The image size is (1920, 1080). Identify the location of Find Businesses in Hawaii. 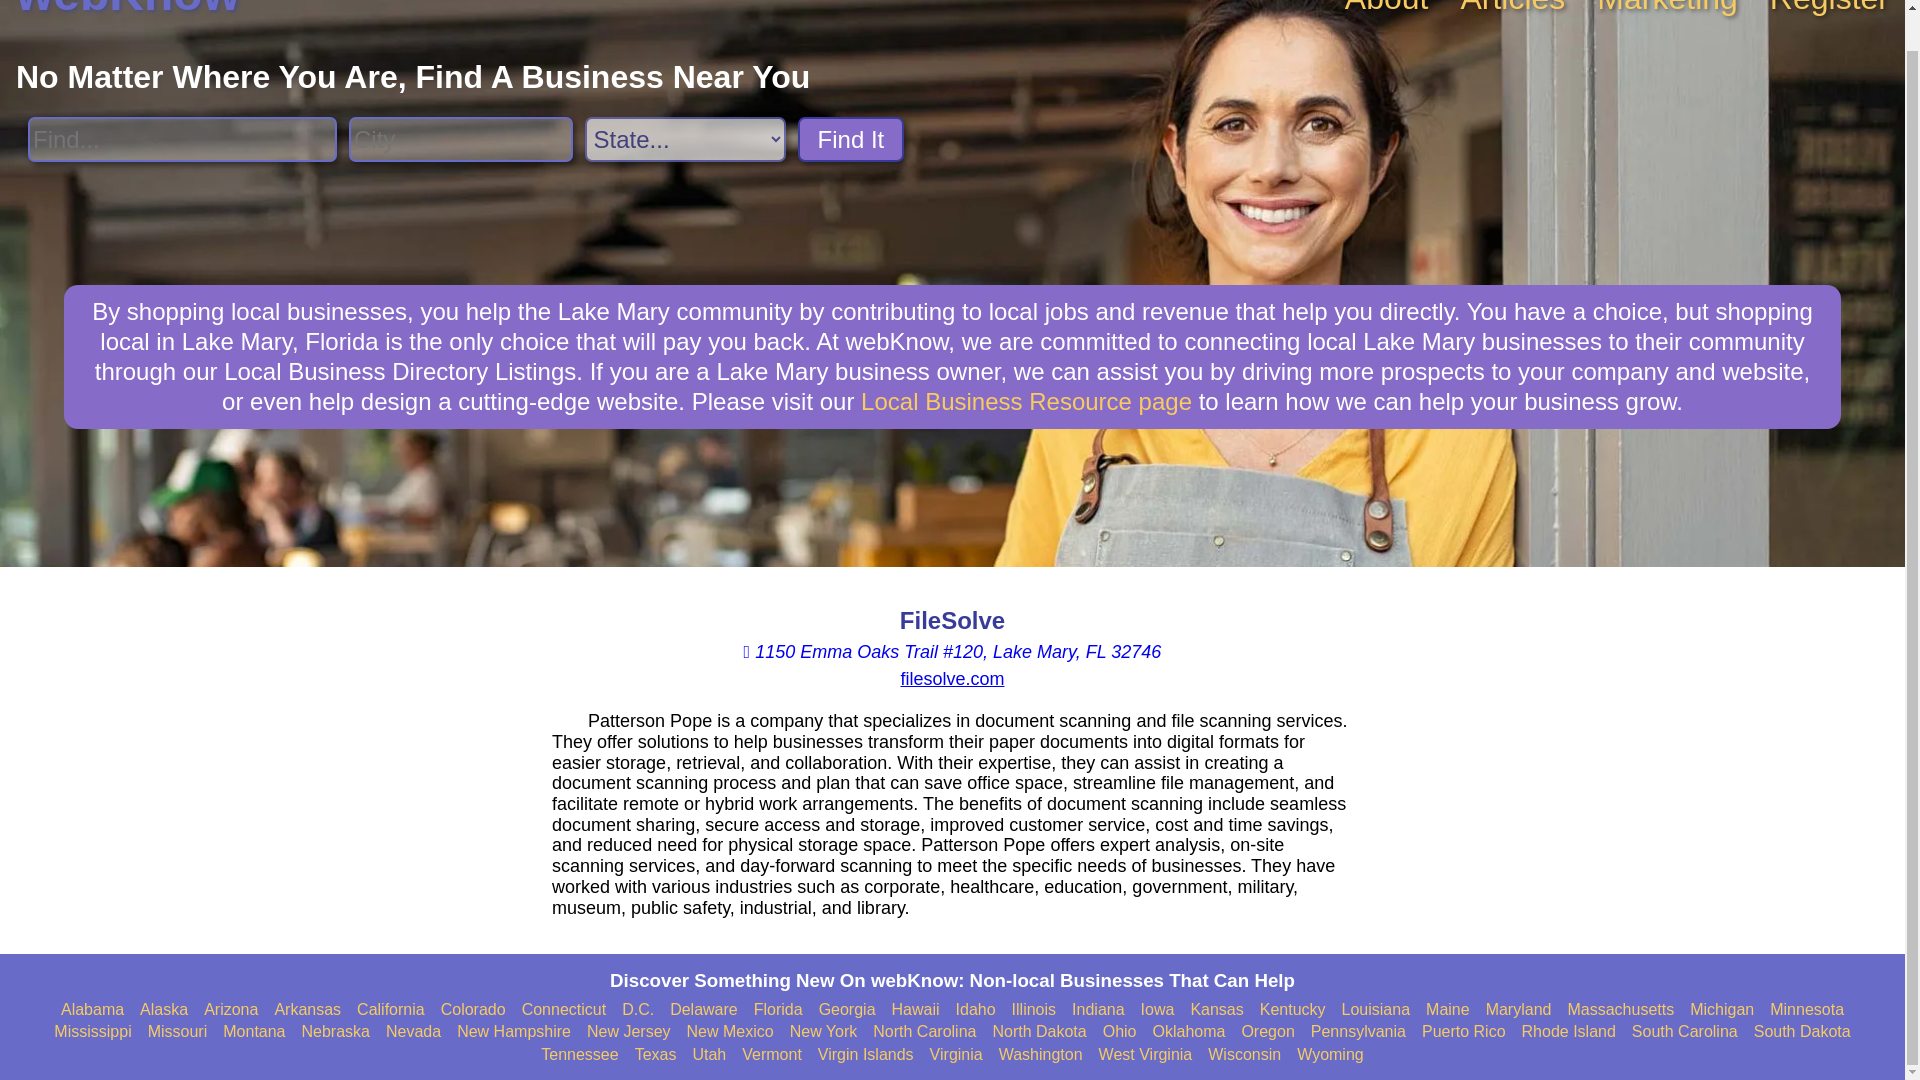
(916, 1010).